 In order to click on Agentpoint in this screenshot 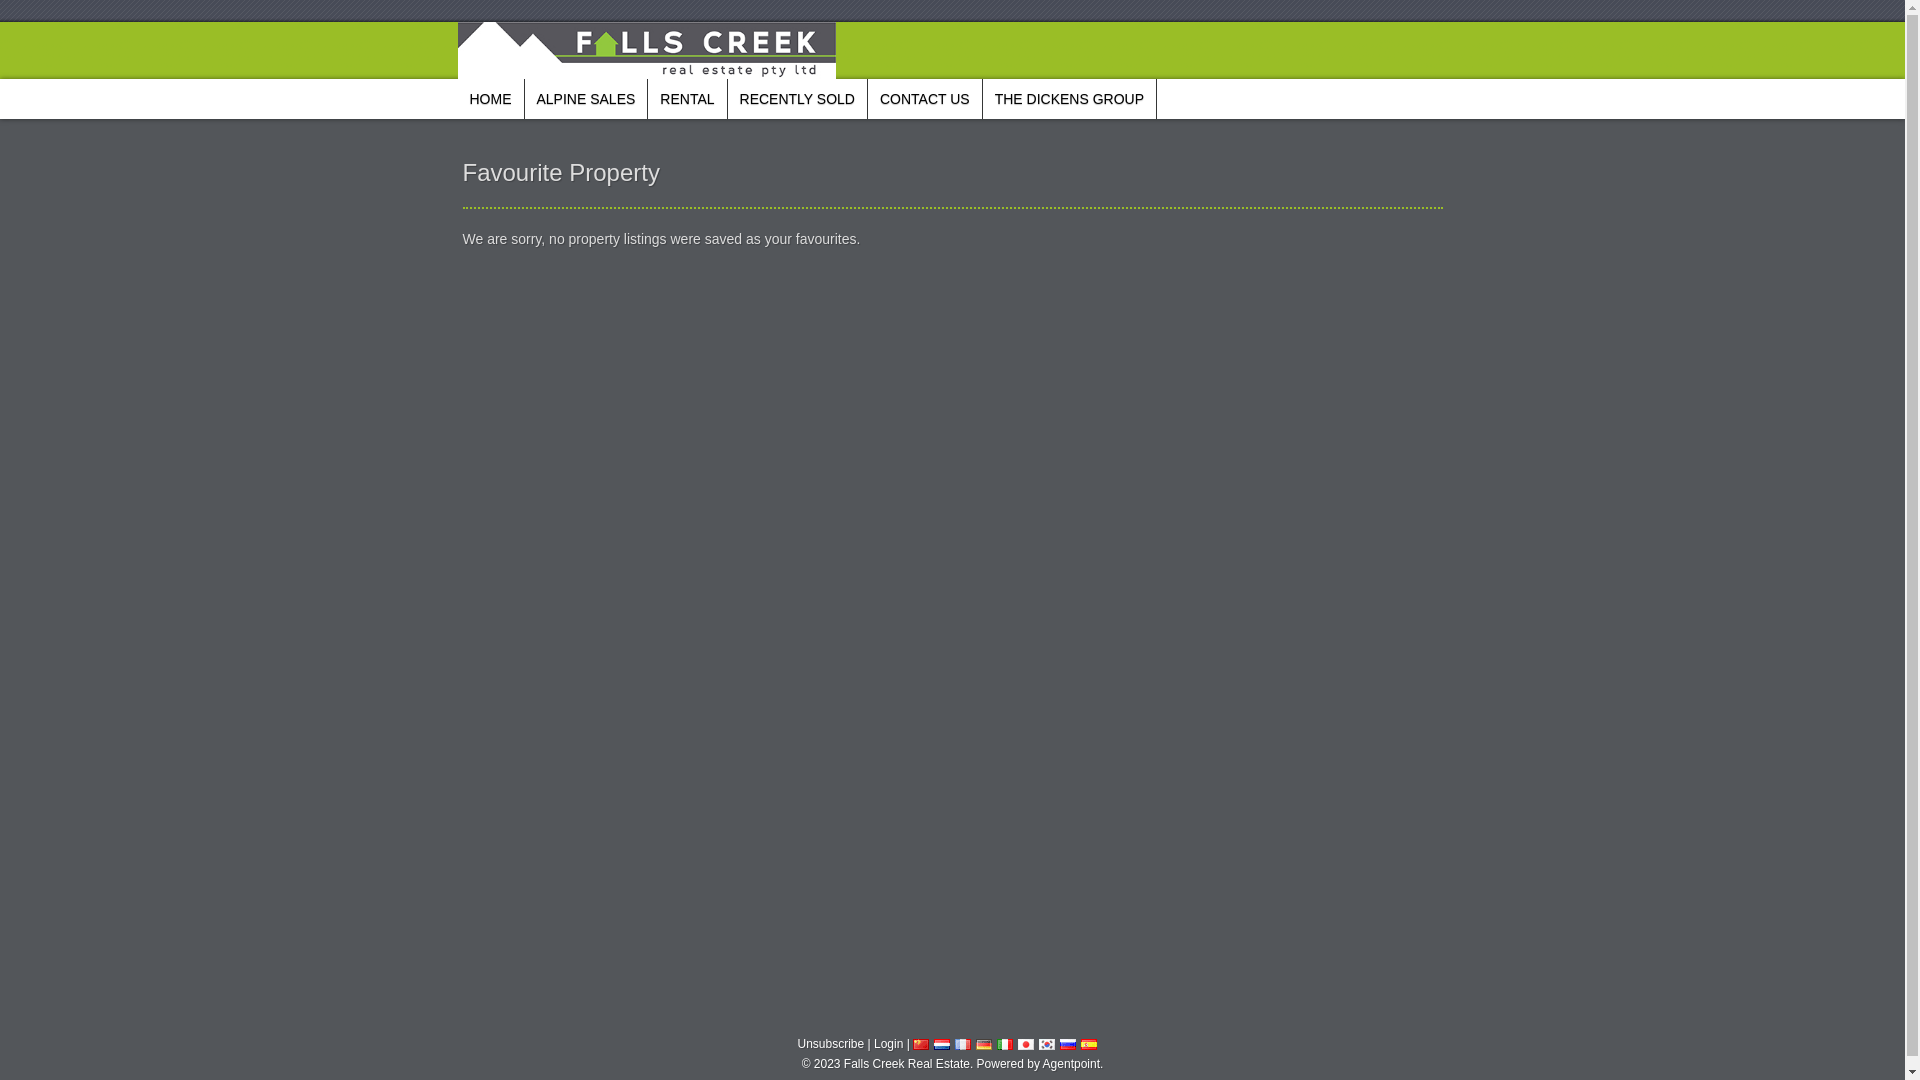, I will do `click(1072, 1064)`.